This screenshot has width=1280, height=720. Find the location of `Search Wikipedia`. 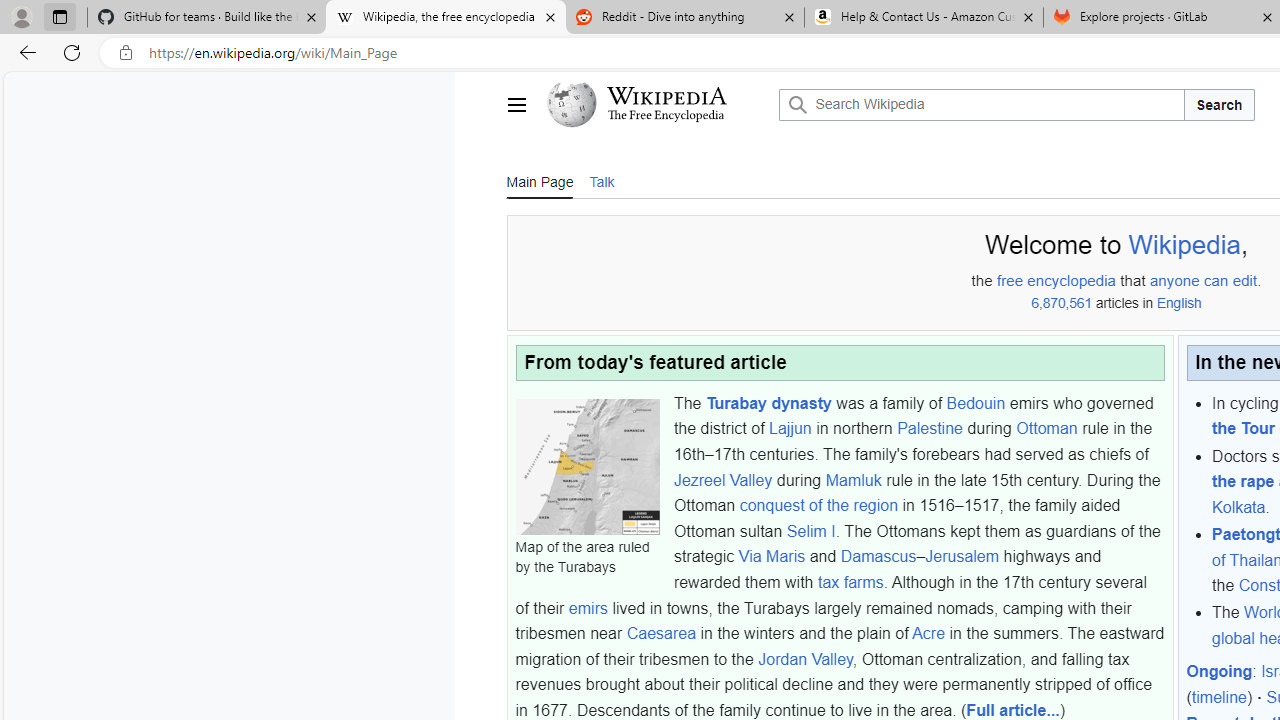

Search Wikipedia is located at coordinates (982, 104).